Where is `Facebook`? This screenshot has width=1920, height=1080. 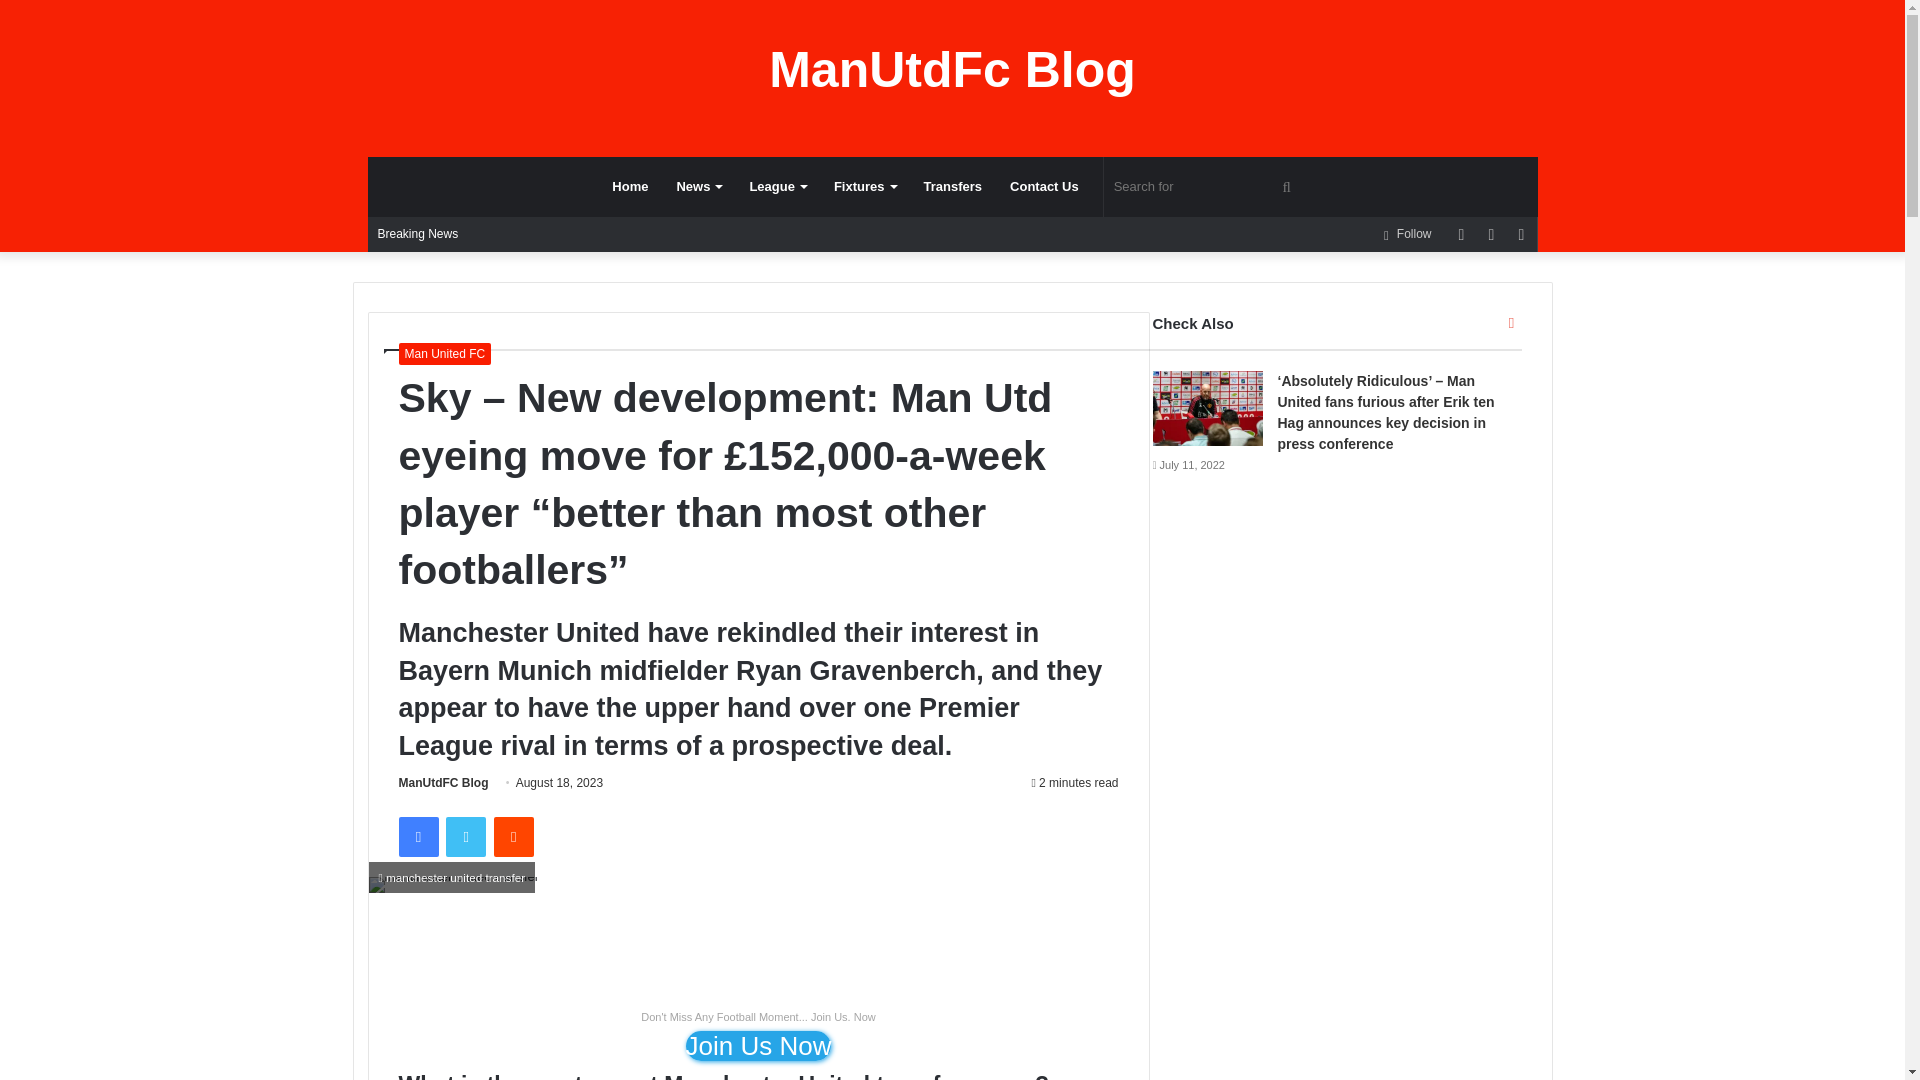 Facebook is located at coordinates (417, 836).